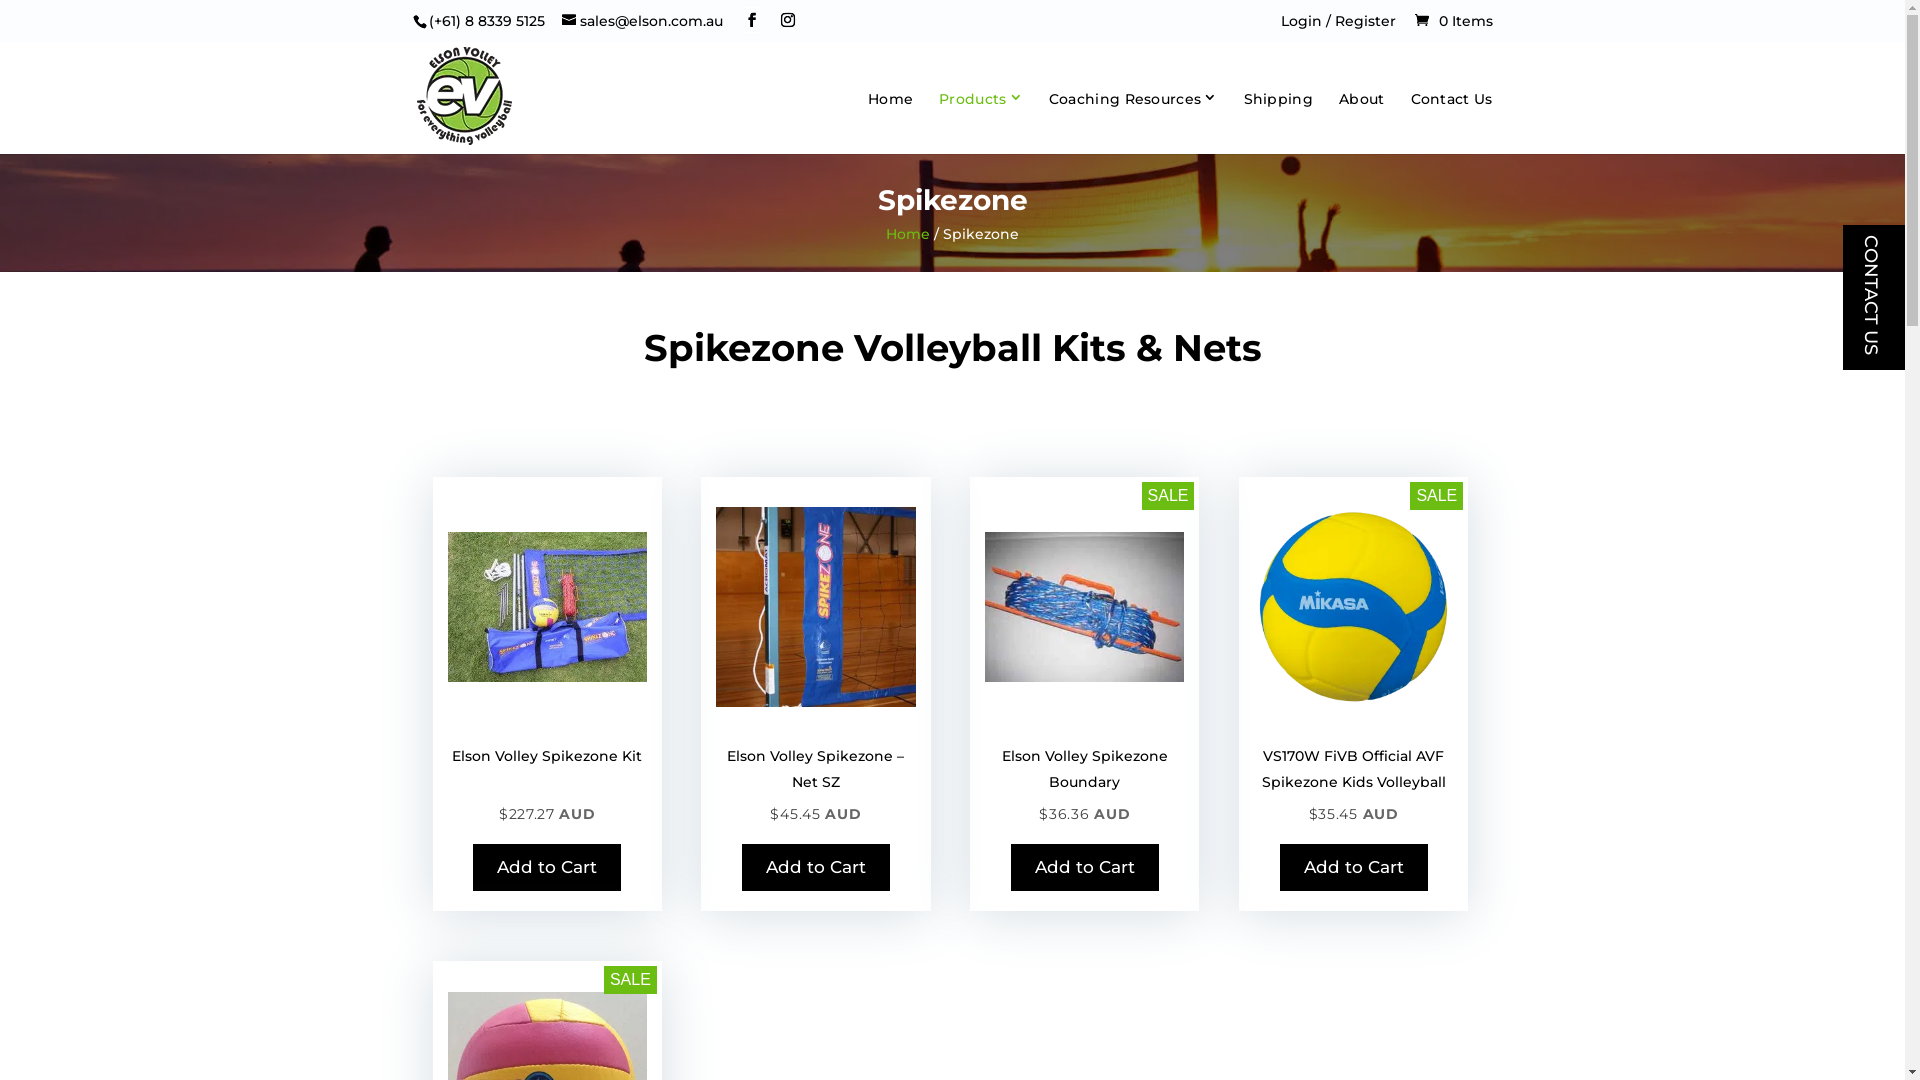 The height and width of the screenshot is (1080, 1920). I want to click on Home, so click(908, 234).